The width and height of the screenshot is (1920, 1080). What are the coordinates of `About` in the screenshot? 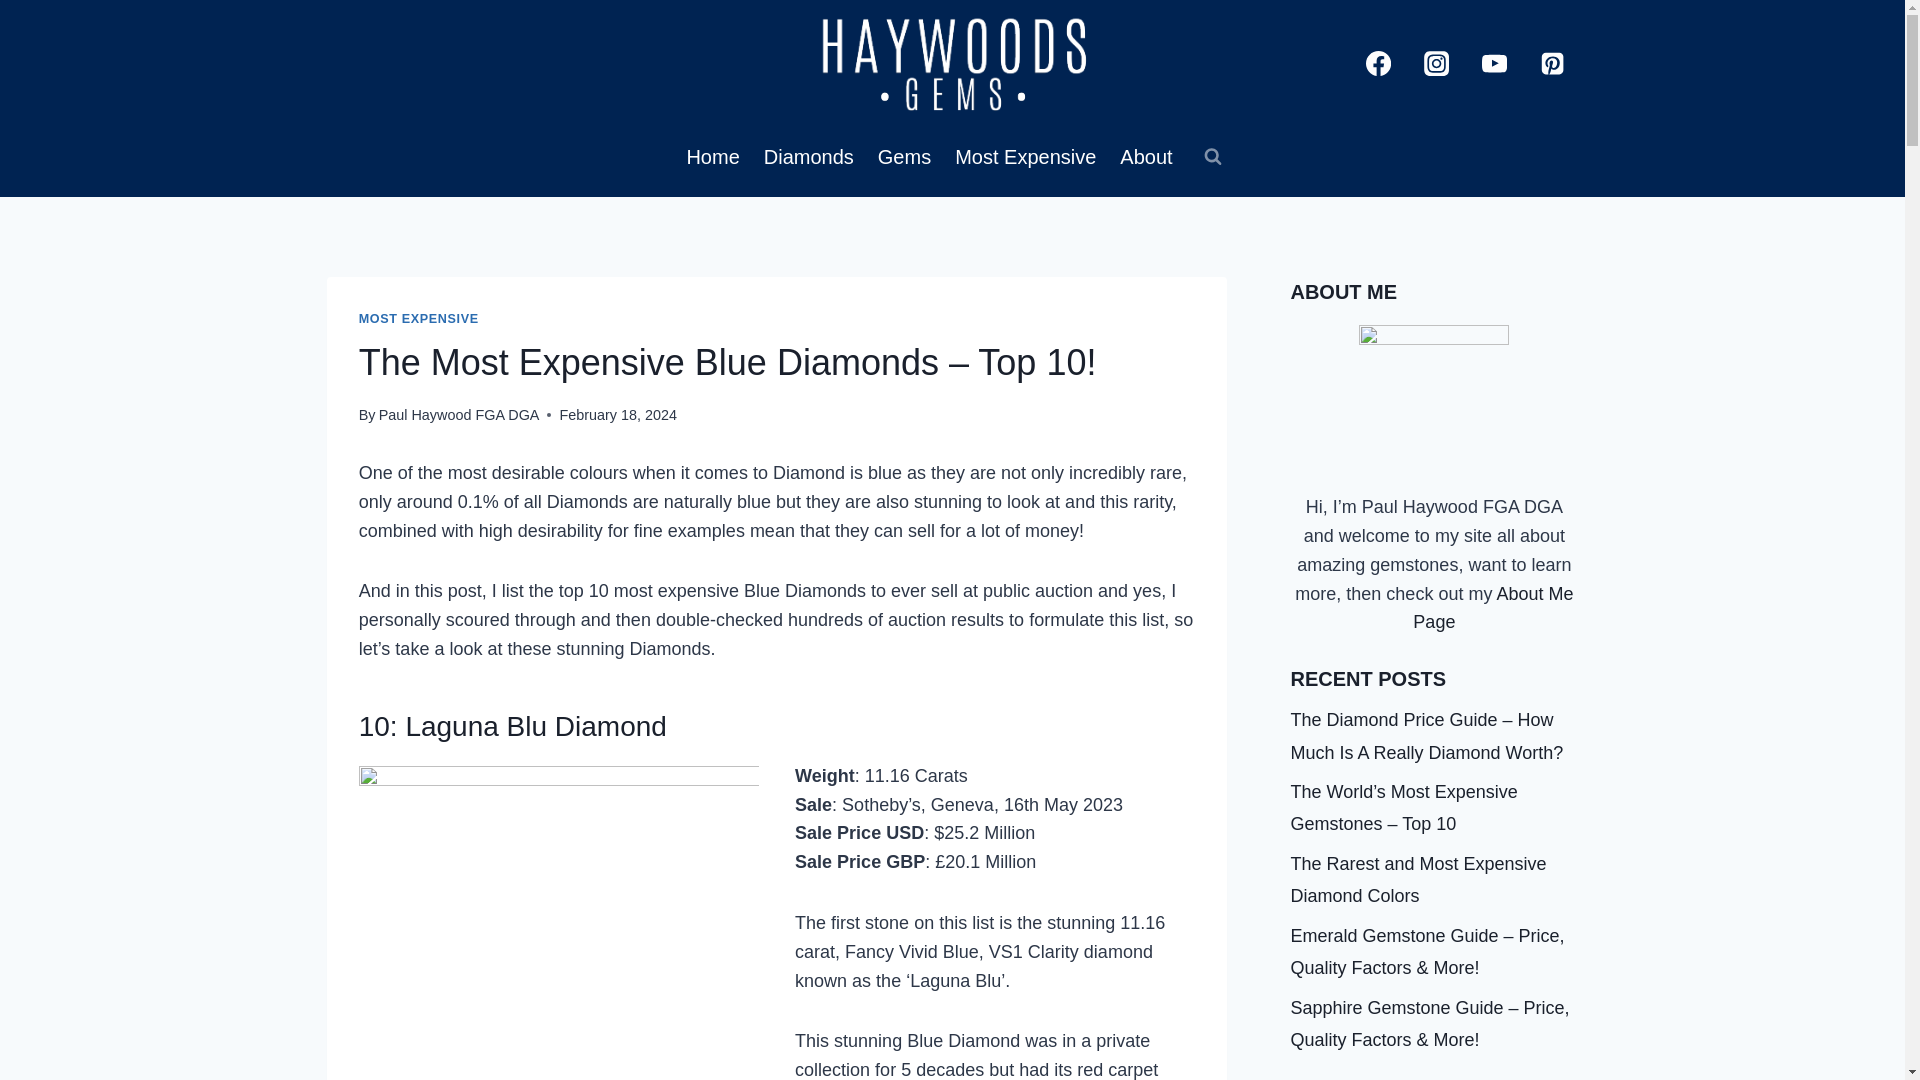 It's located at (1146, 156).